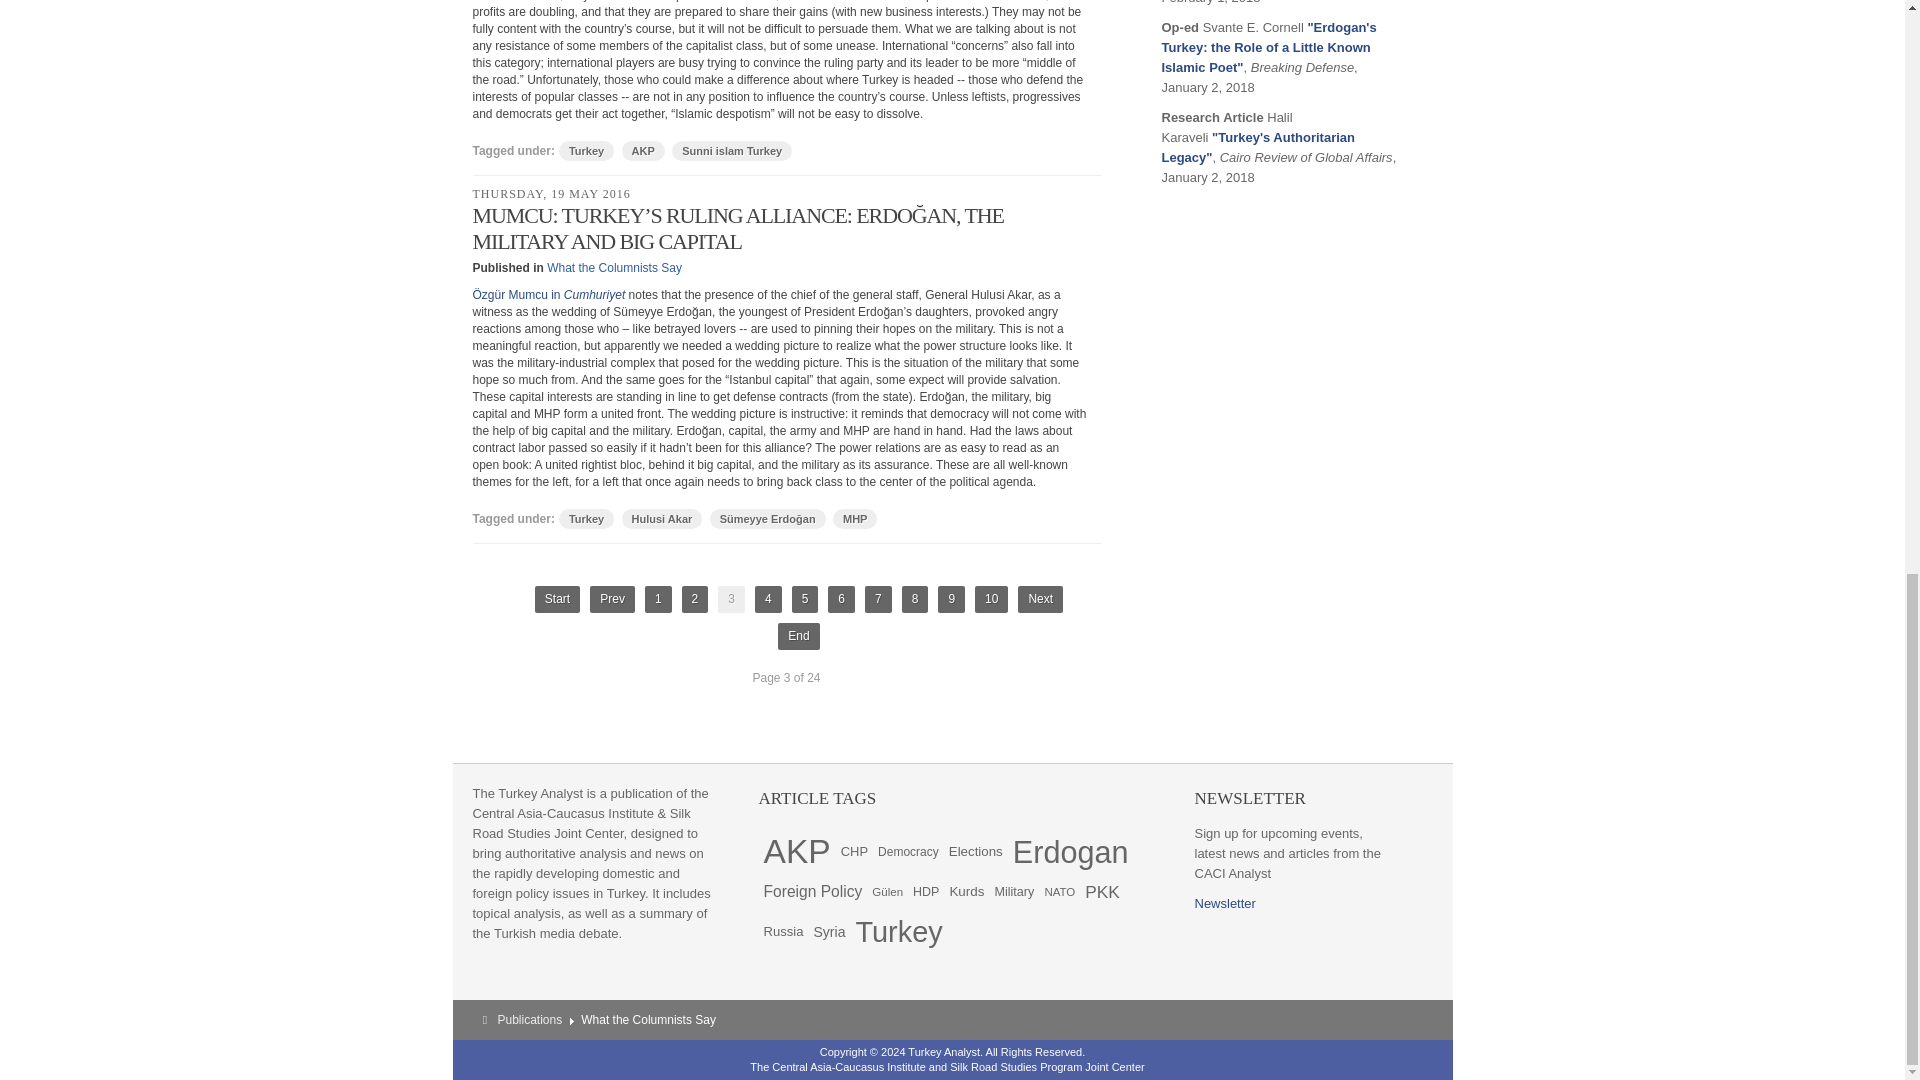  I want to click on End, so click(798, 636).